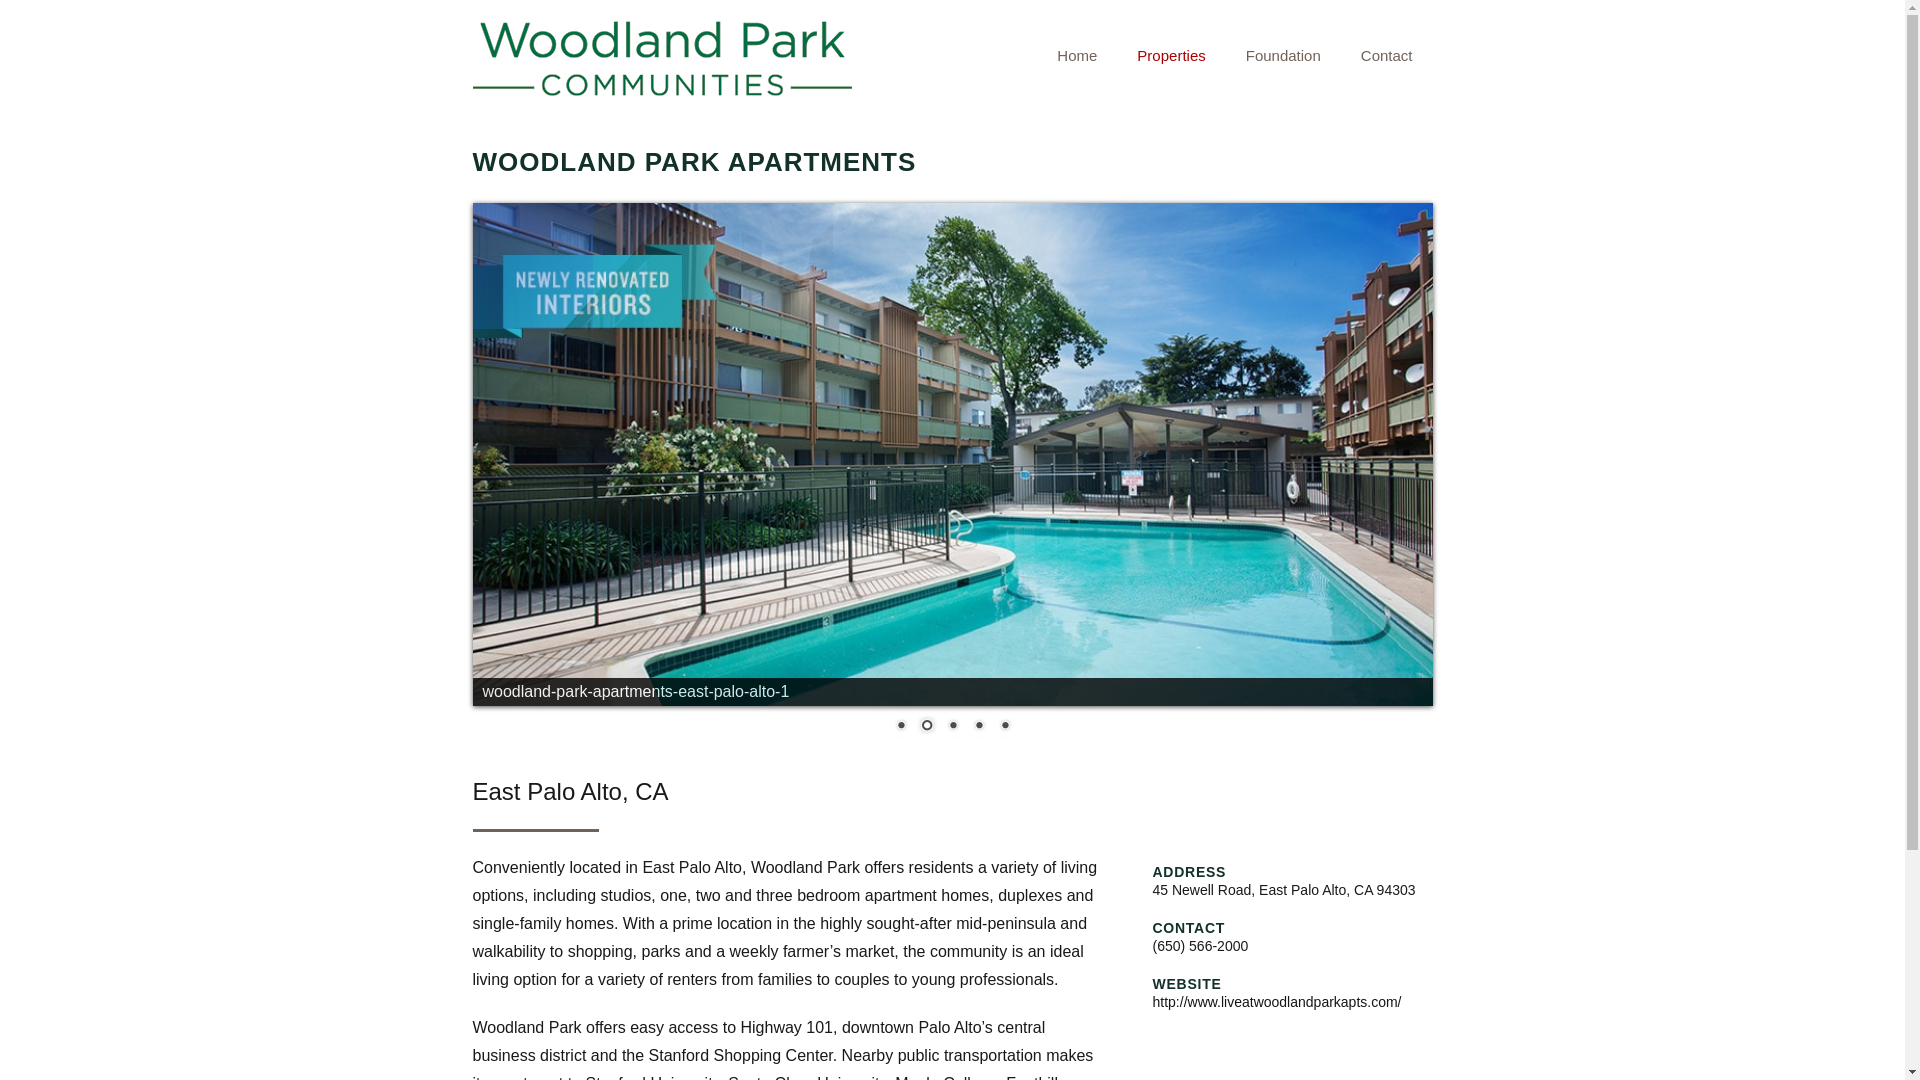  Describe the element at coordinates (978, 726) in the screenshot. I see `Home` at that location.